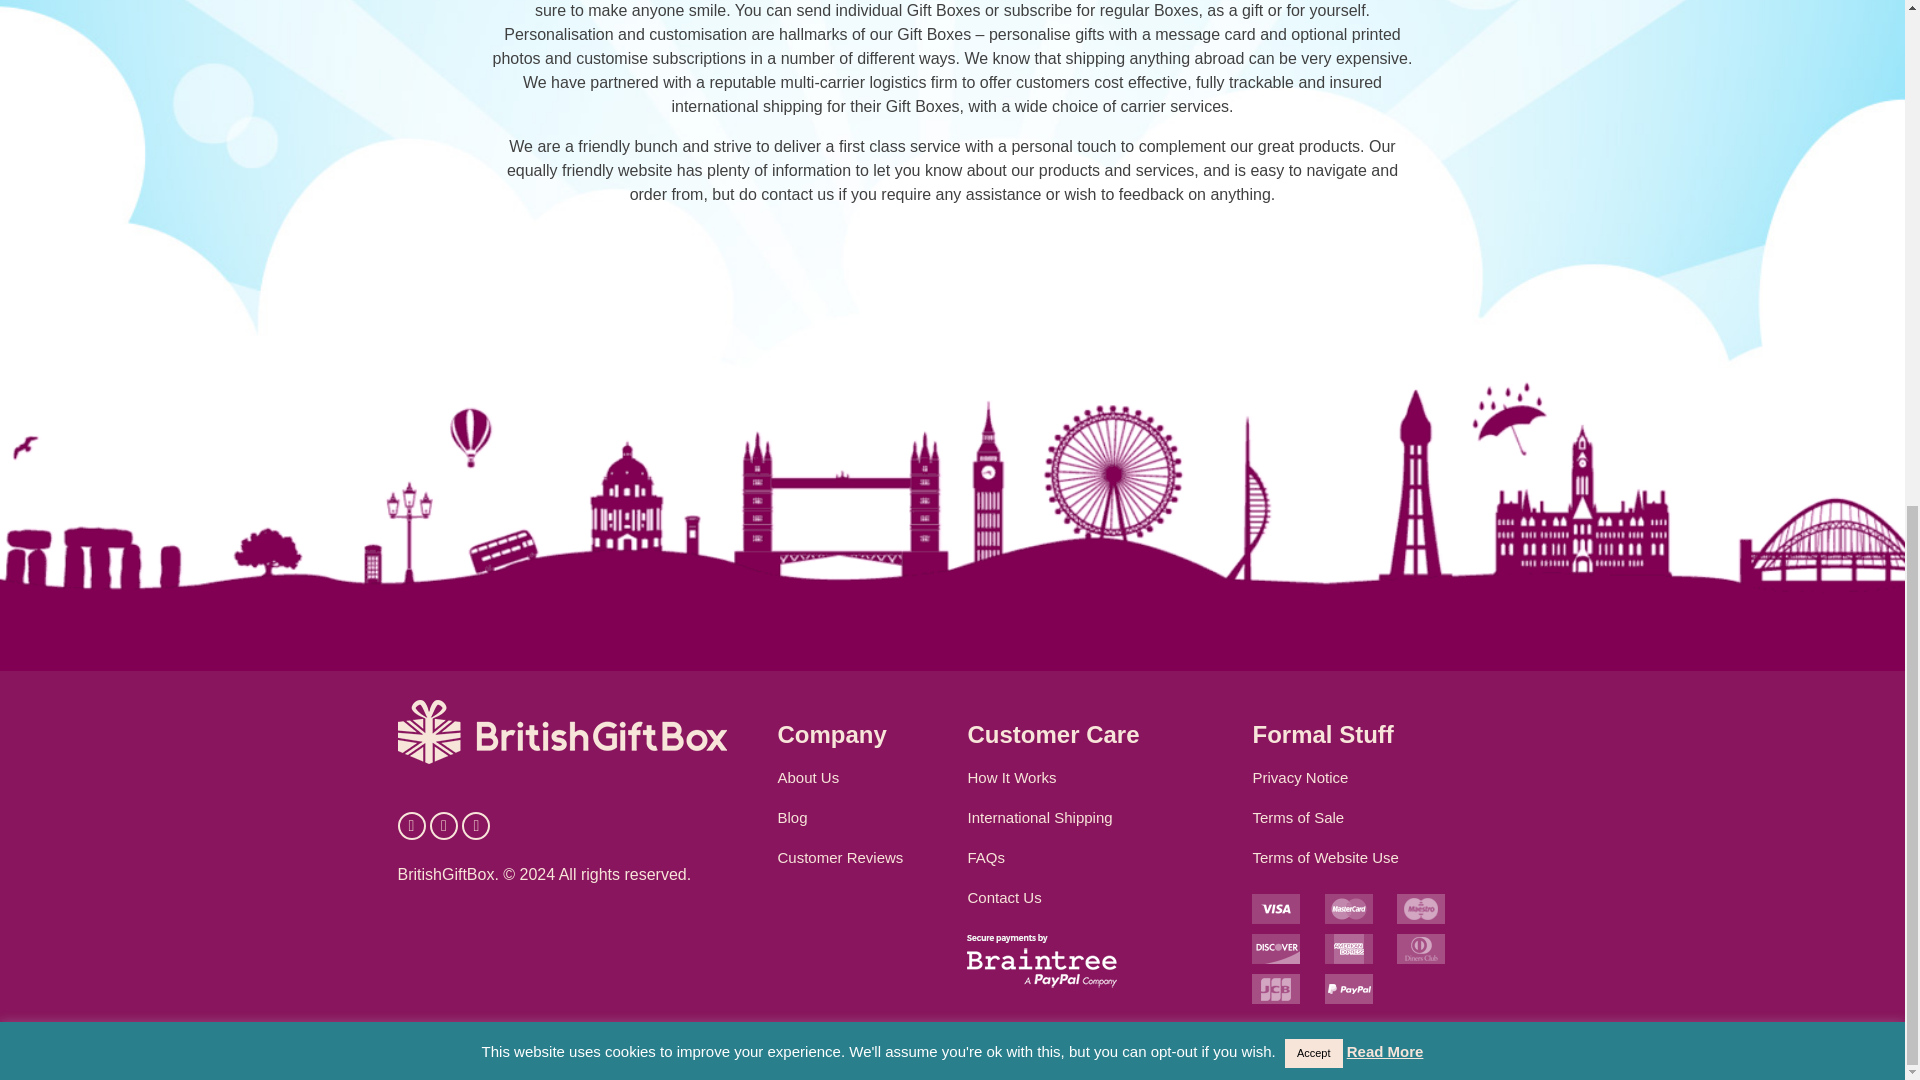 This screenshot has height=1080, width=1920. I want to click on FAQs, so click(986, 857).